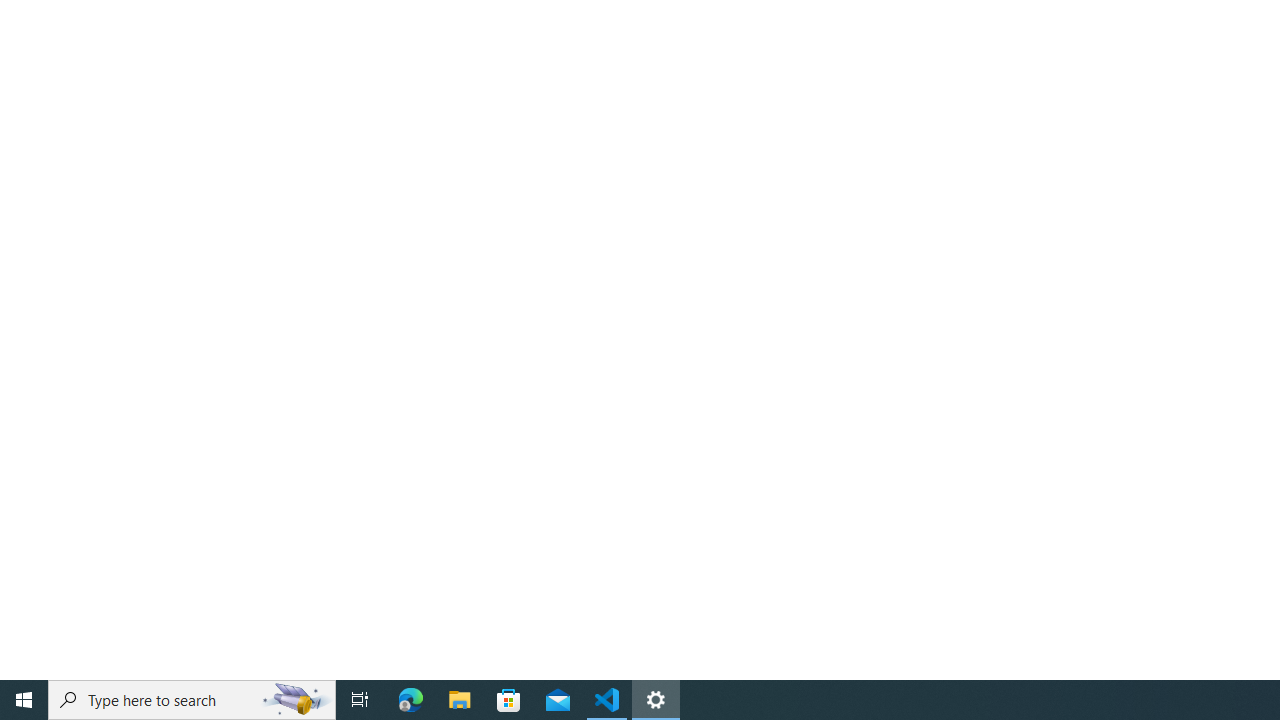  What do you see at coordinates (460, 700) in the screenshot?
I see `File Explorer` at bounding box center [460, 700].